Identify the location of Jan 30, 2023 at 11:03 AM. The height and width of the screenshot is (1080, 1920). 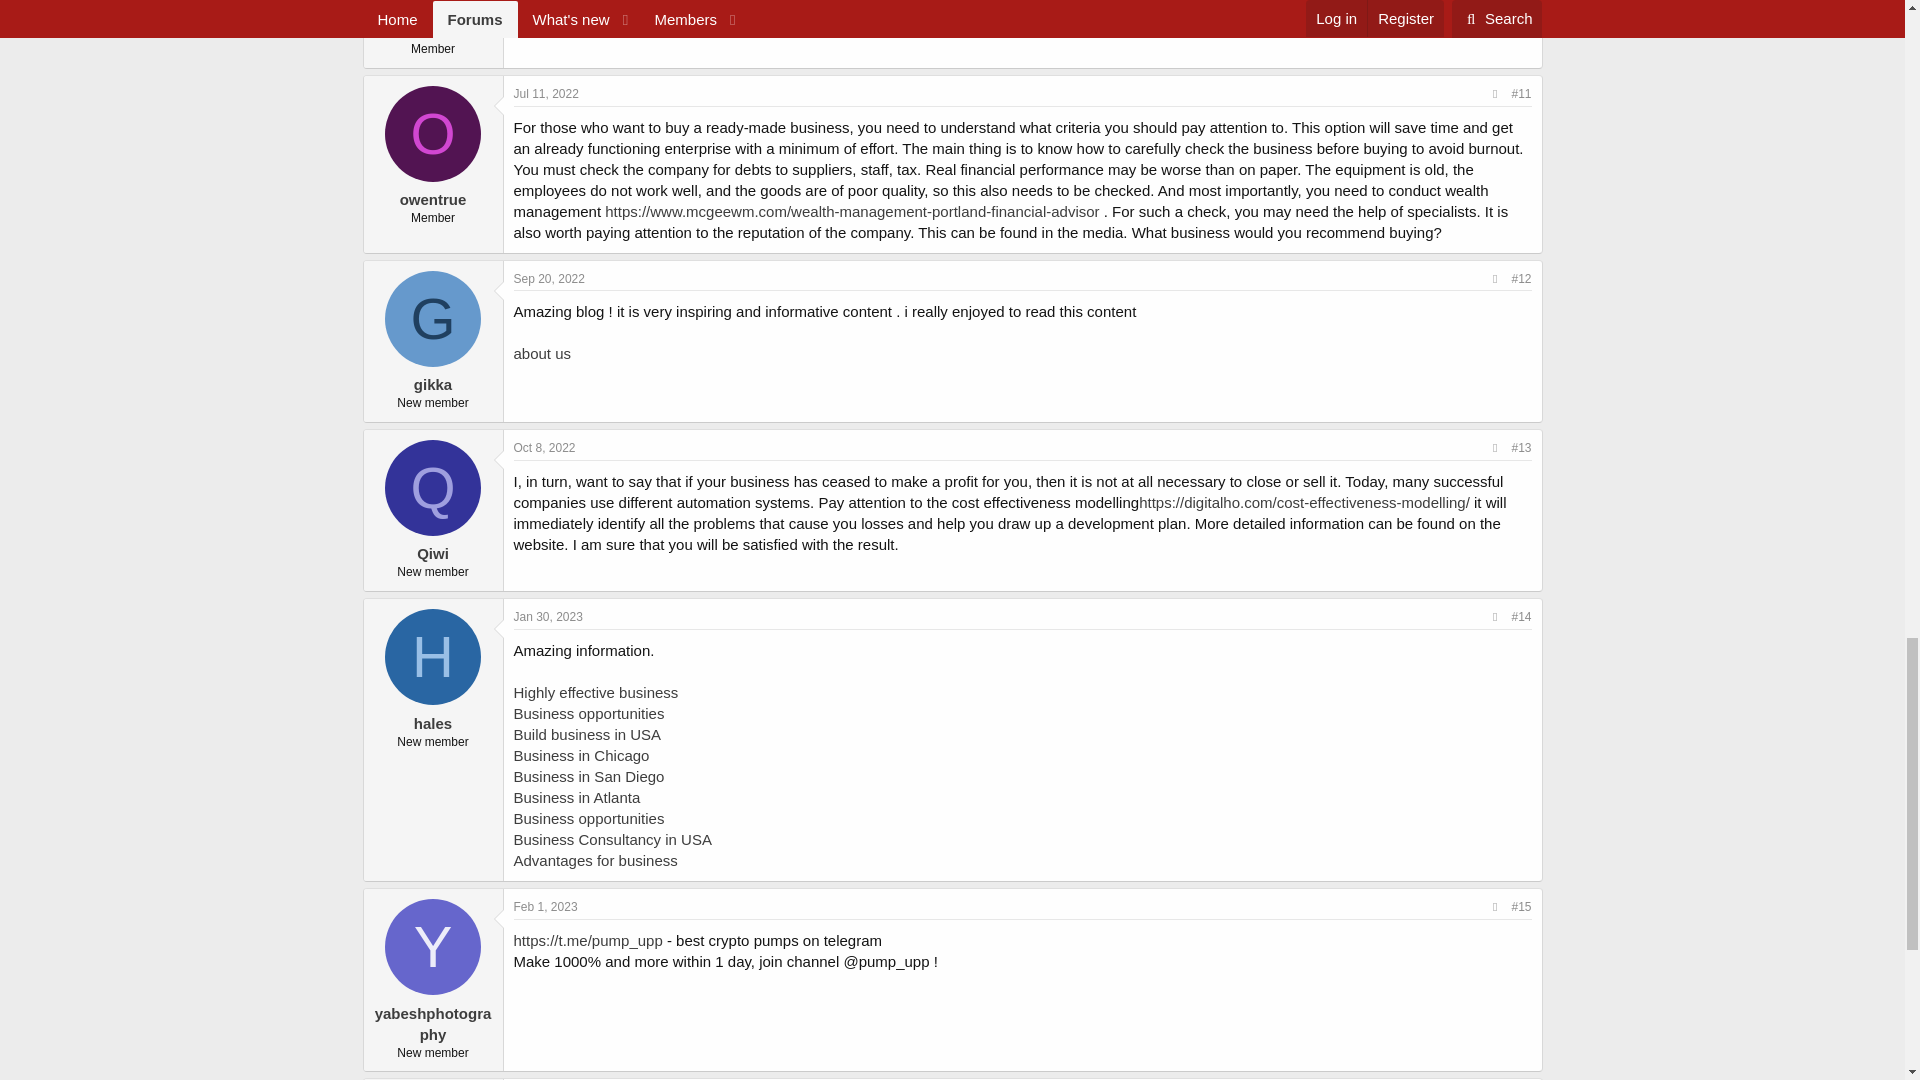
(548, 617).